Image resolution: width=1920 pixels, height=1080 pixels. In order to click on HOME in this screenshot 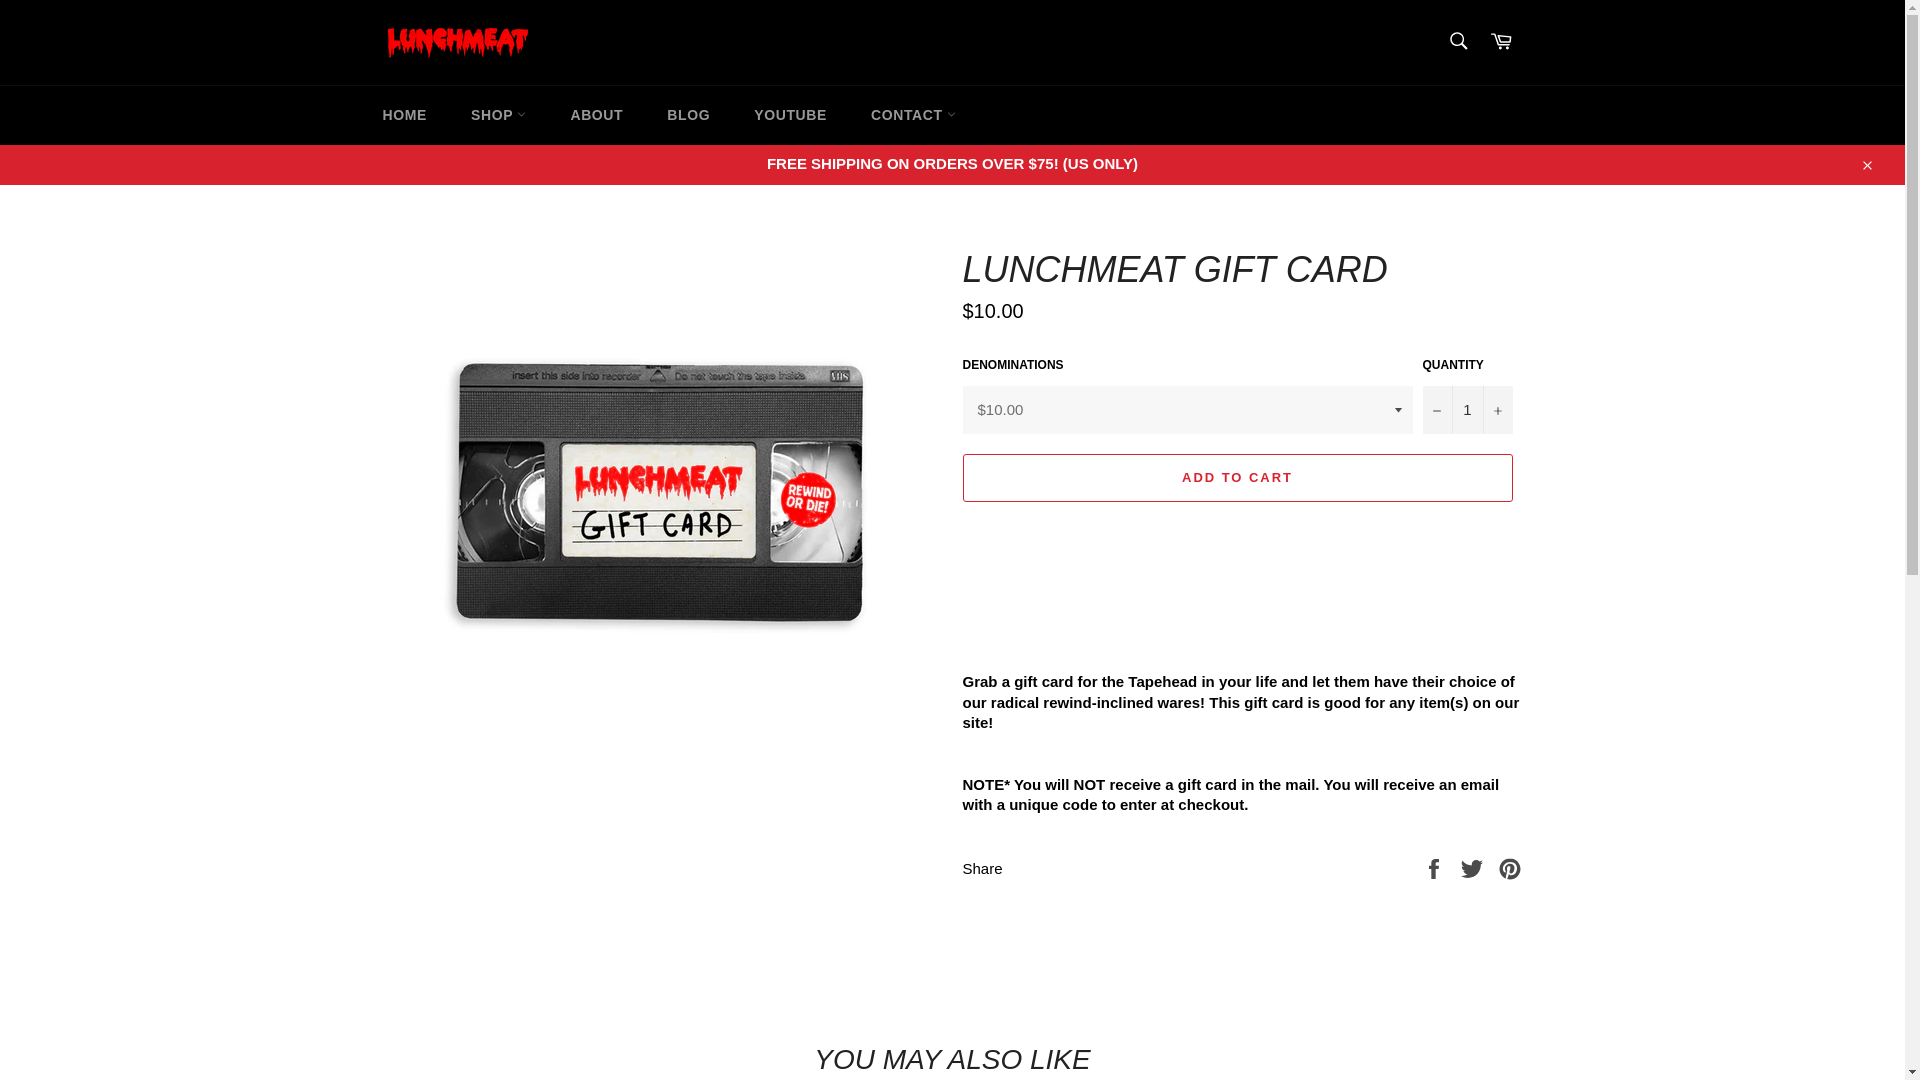, I will do `click(404, 115)`.